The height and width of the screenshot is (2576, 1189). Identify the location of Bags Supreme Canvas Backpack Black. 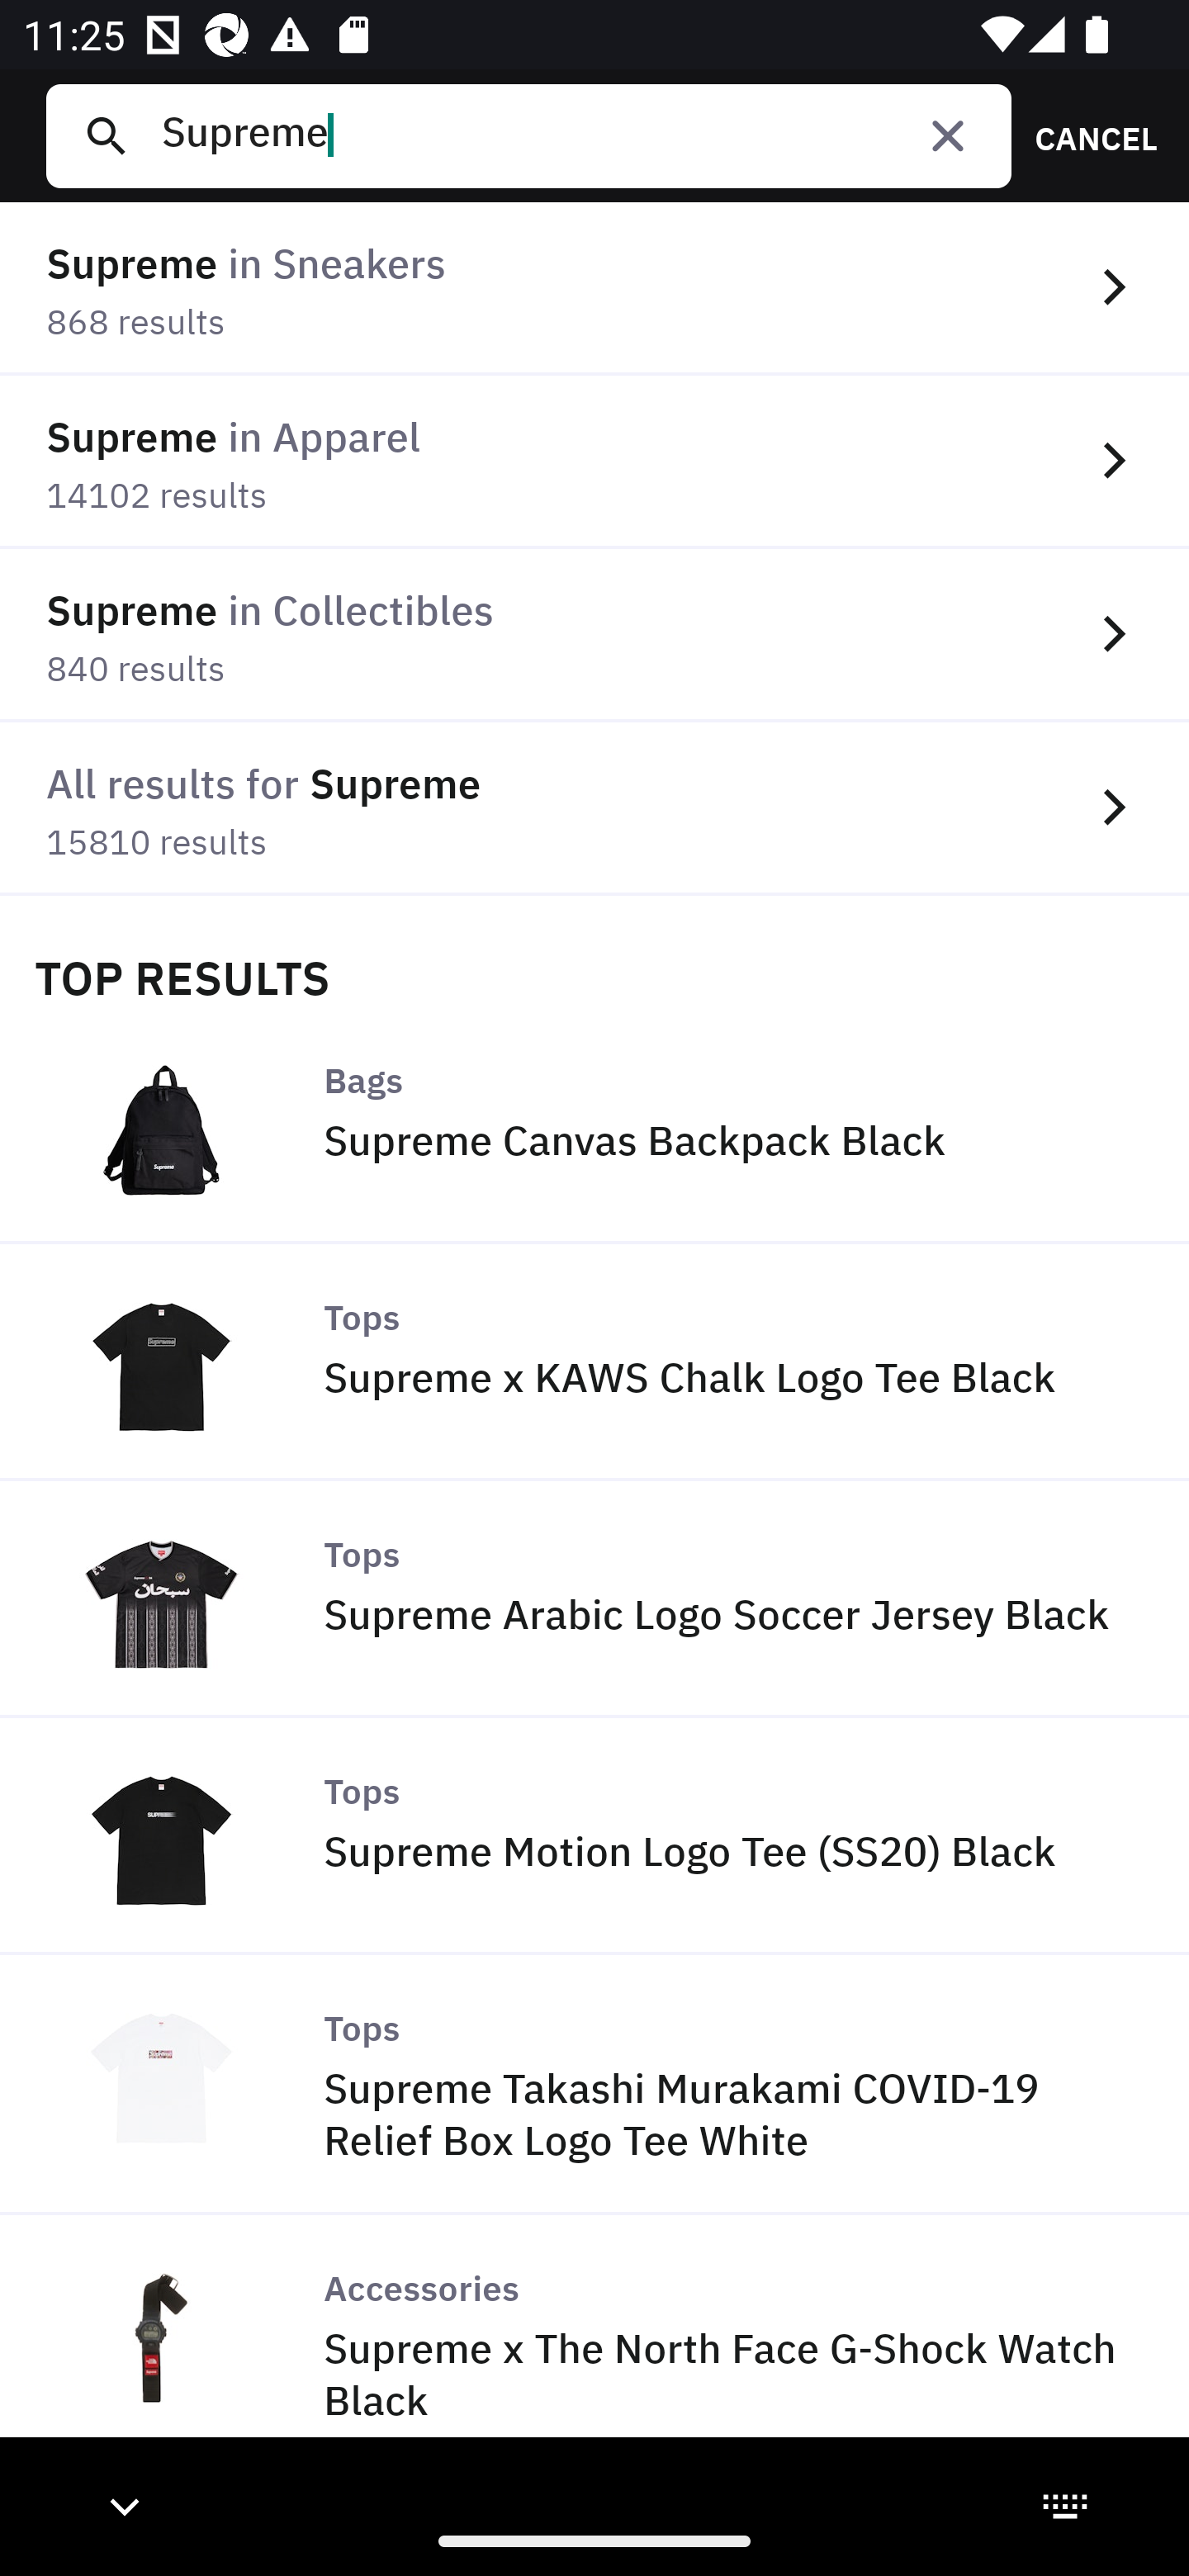
(594, 1125).